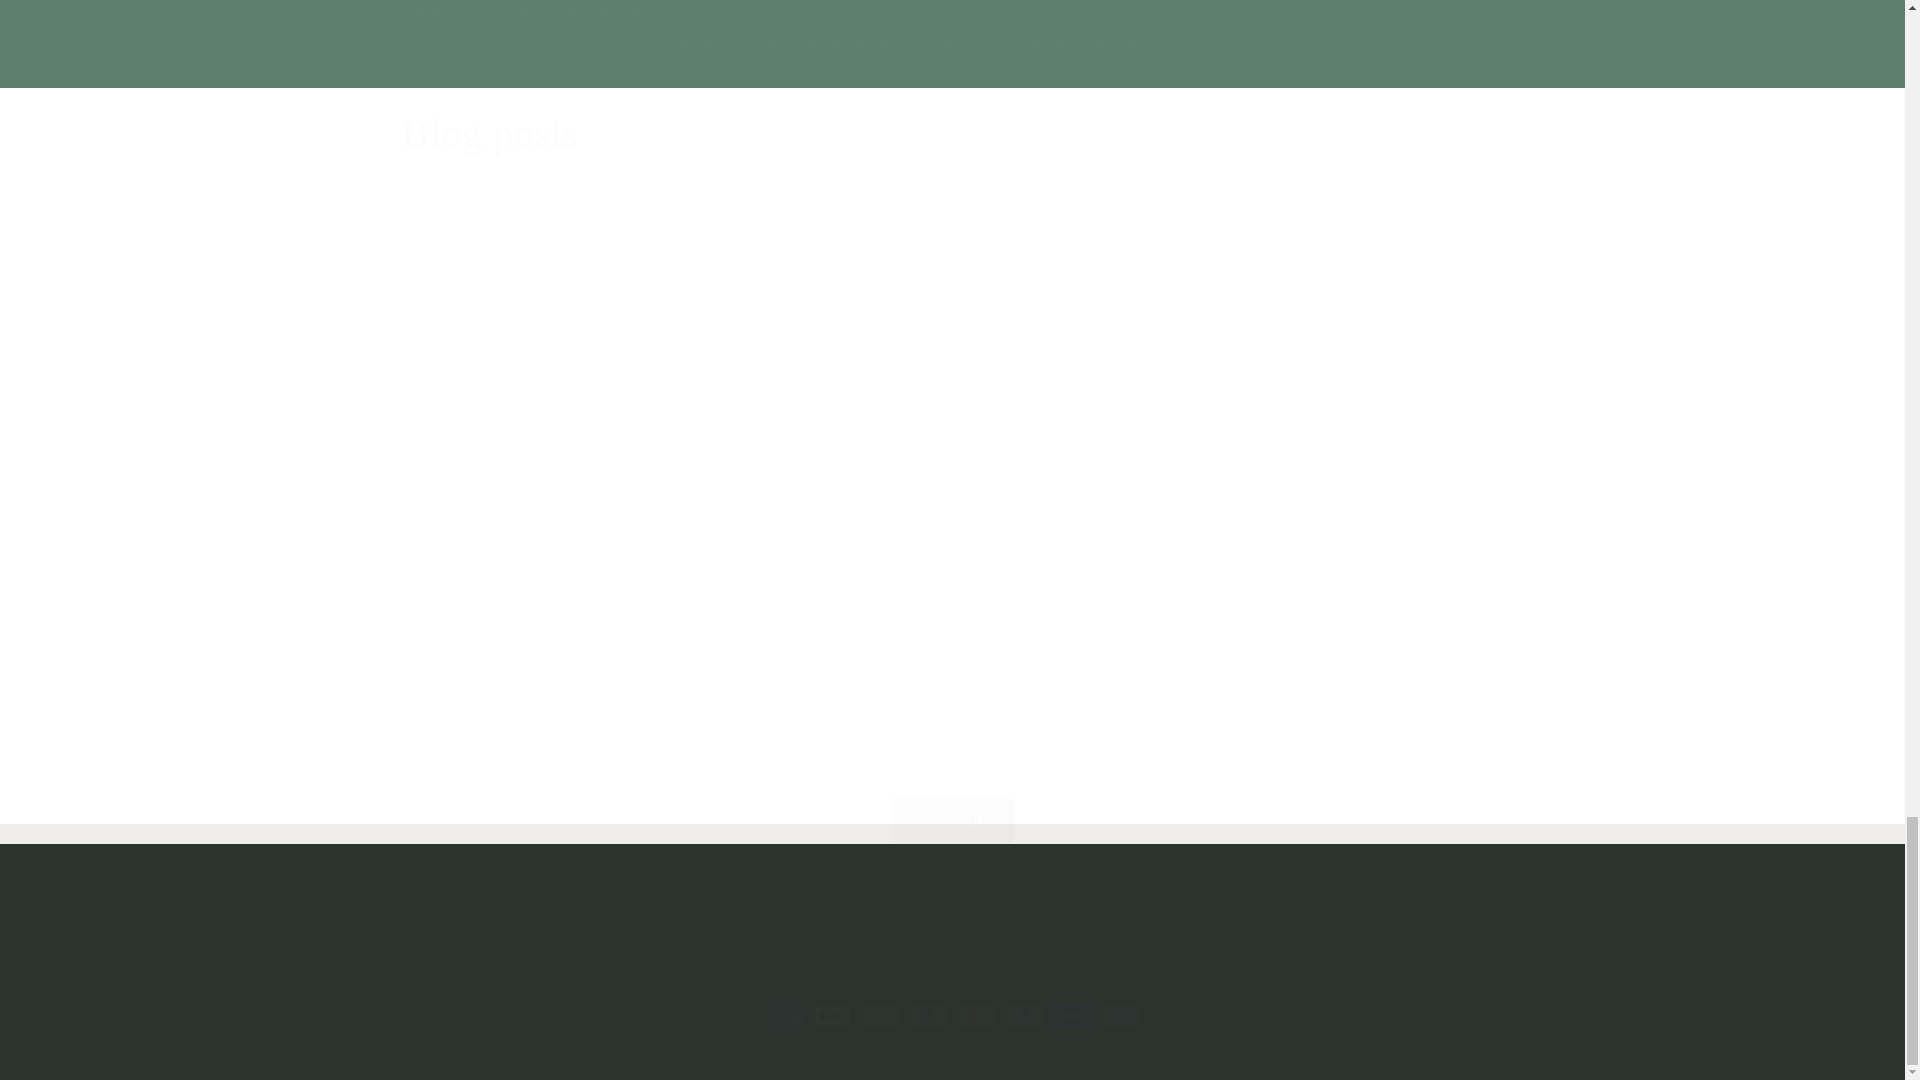 The width and height of the screenshot is (1920, 1080). I want to click on View all, so click(951, 795).